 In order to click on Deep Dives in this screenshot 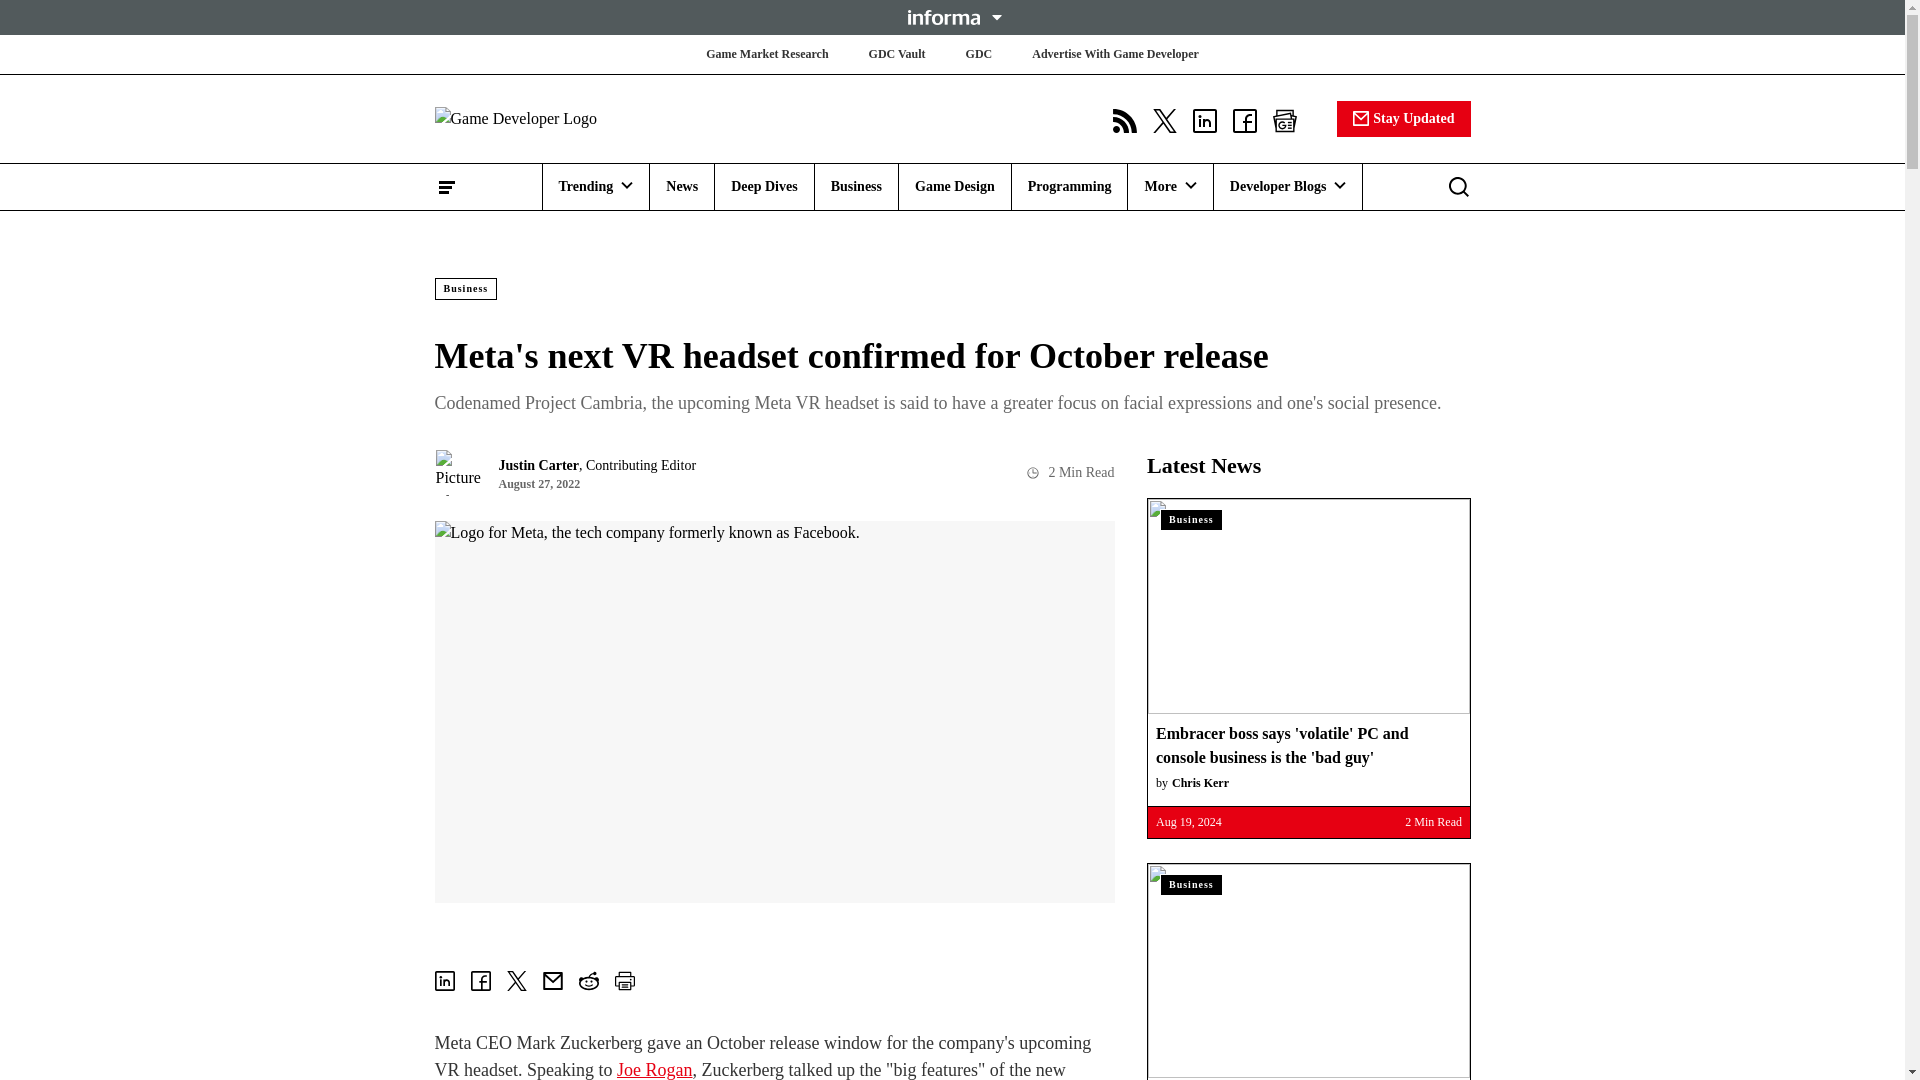, I will do `click(764, 186)`.